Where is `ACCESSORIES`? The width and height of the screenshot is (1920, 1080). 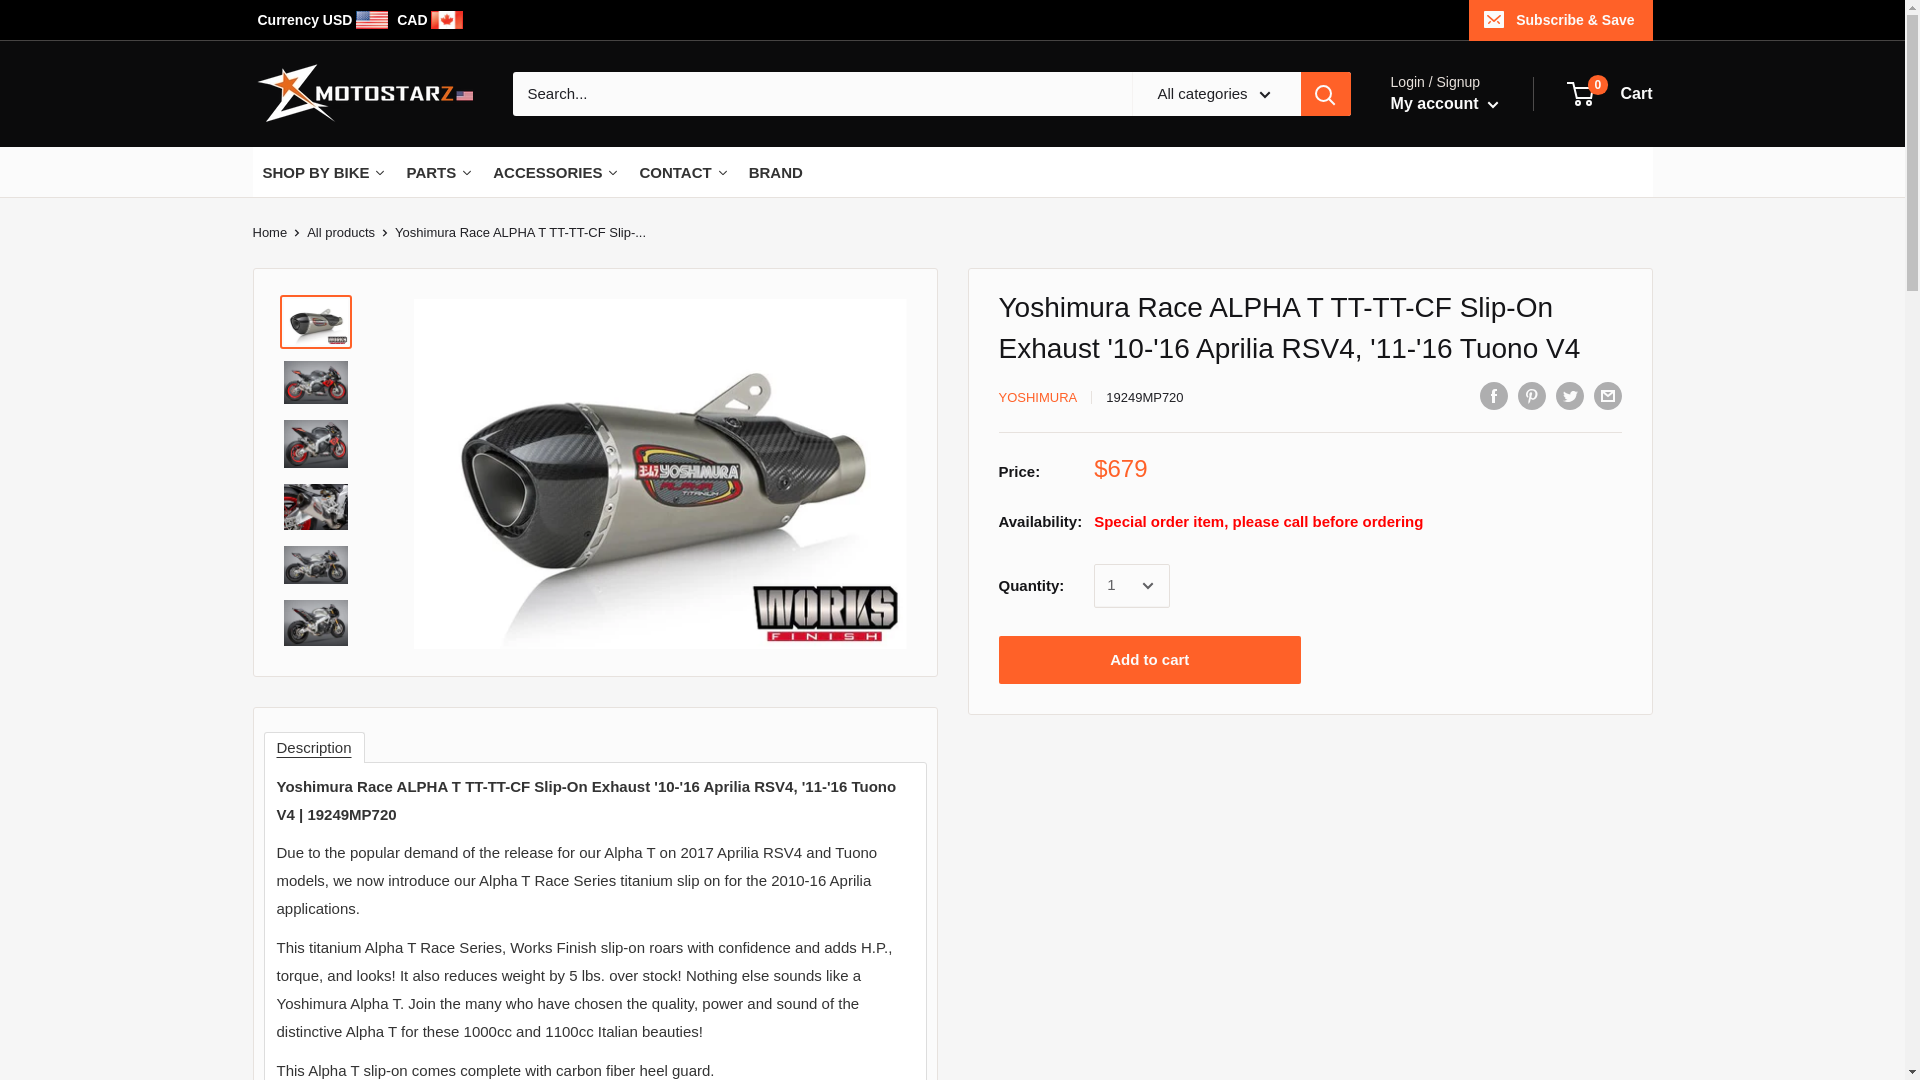
ACCESSORIES is located at coordinates (683, 171).